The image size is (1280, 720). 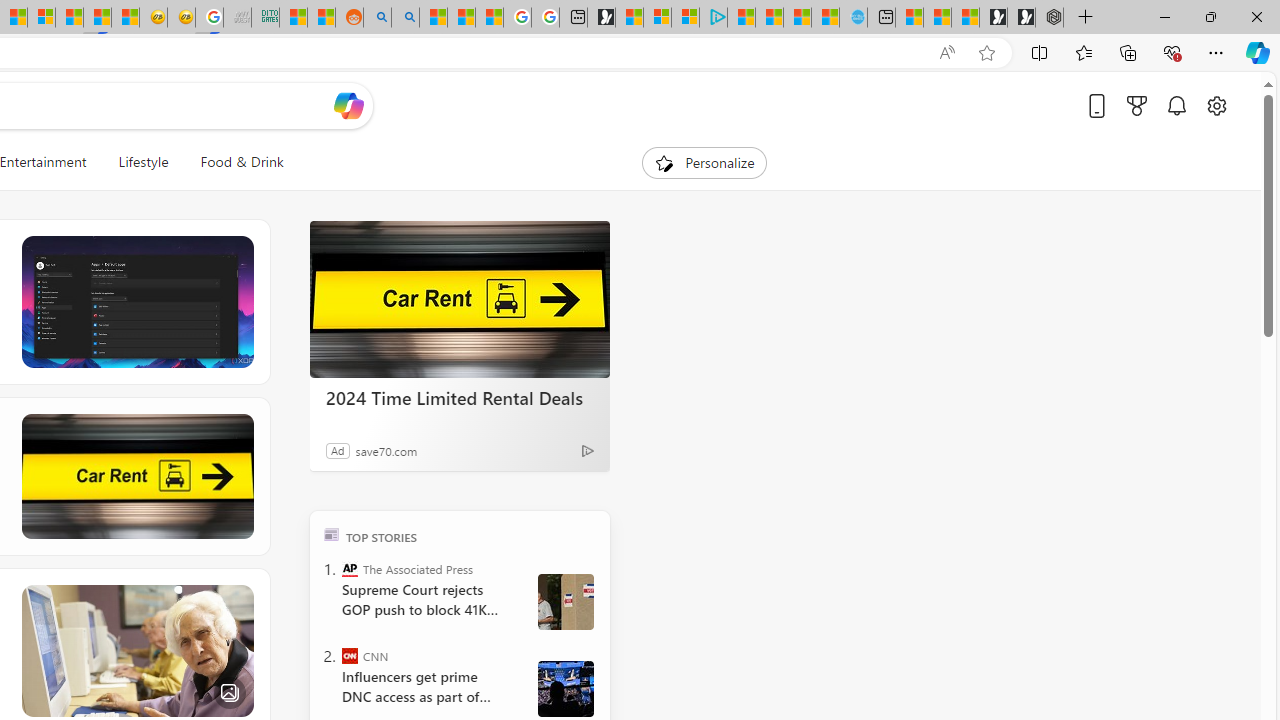 I want to click on 2024 Time Limited Rental Deals, so click(x=460, y=397).